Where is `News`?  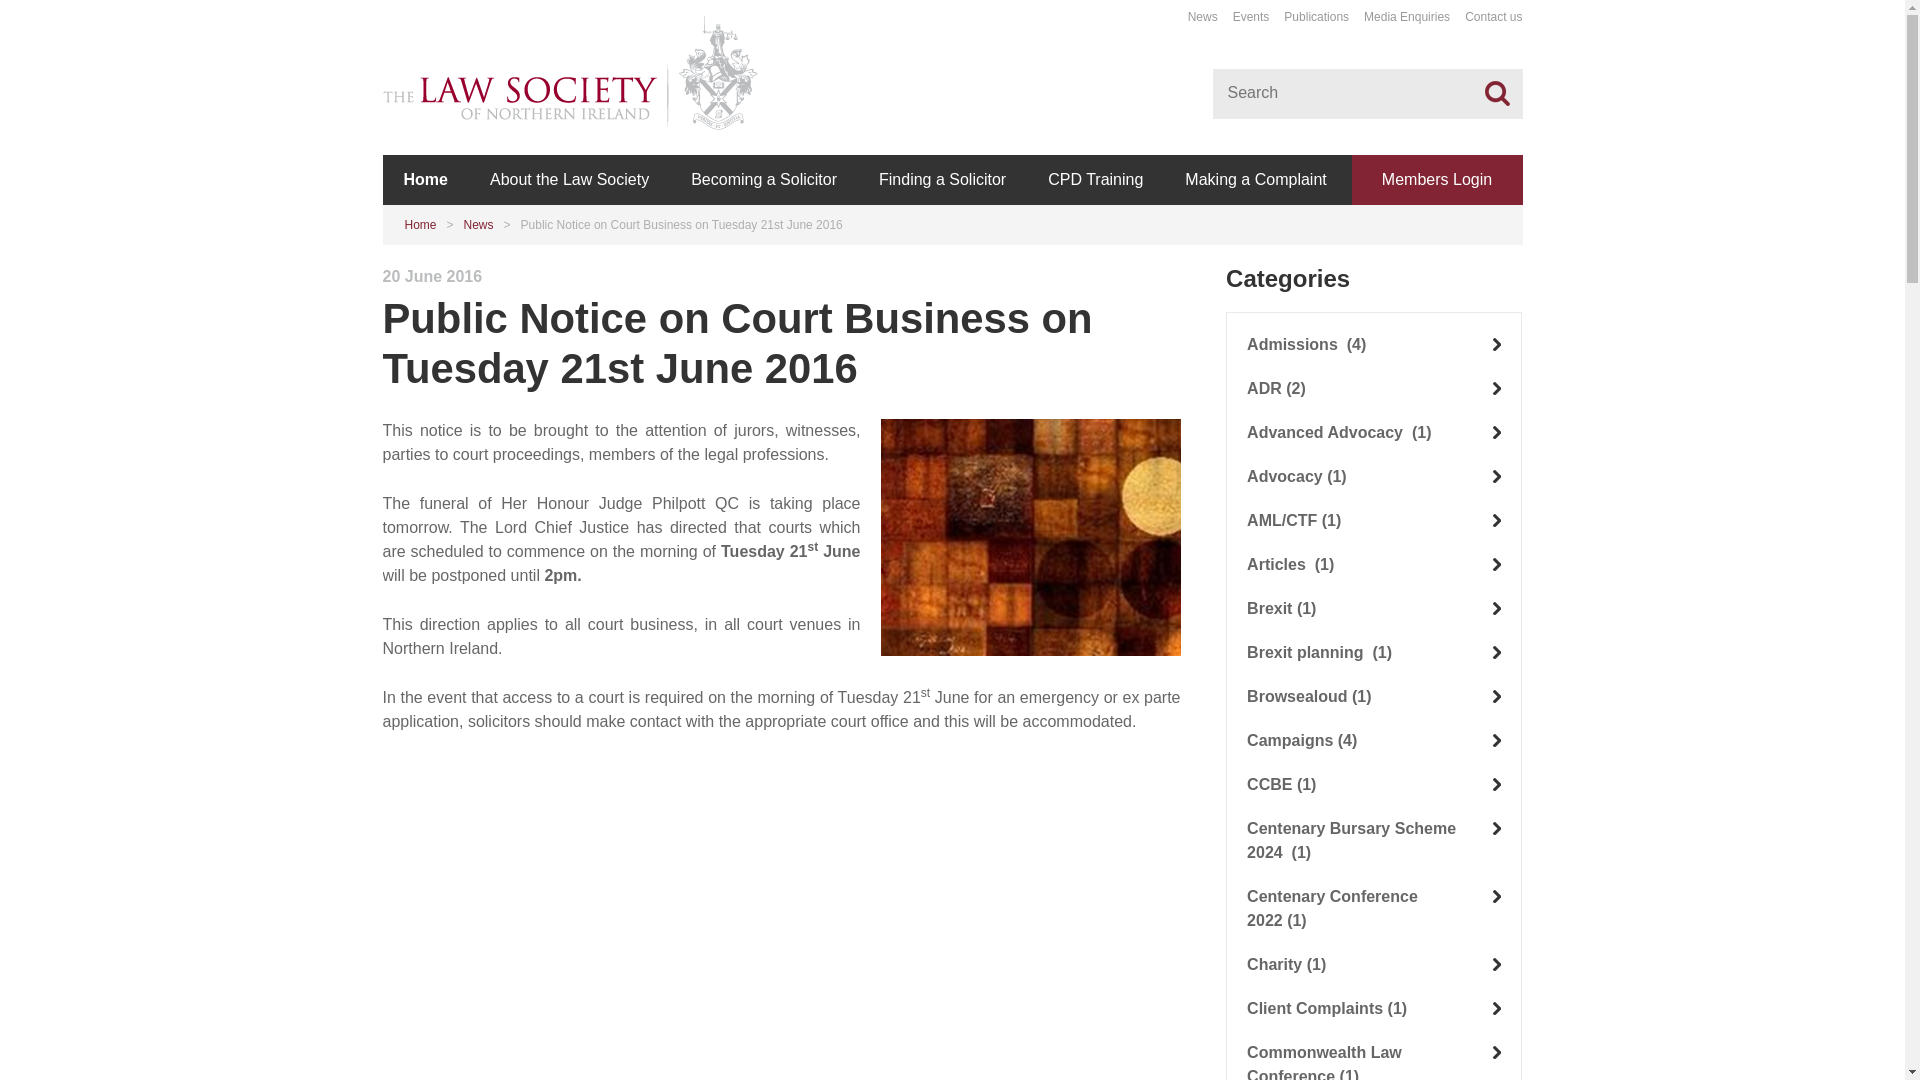 News is located at coordinates (1202, 16).